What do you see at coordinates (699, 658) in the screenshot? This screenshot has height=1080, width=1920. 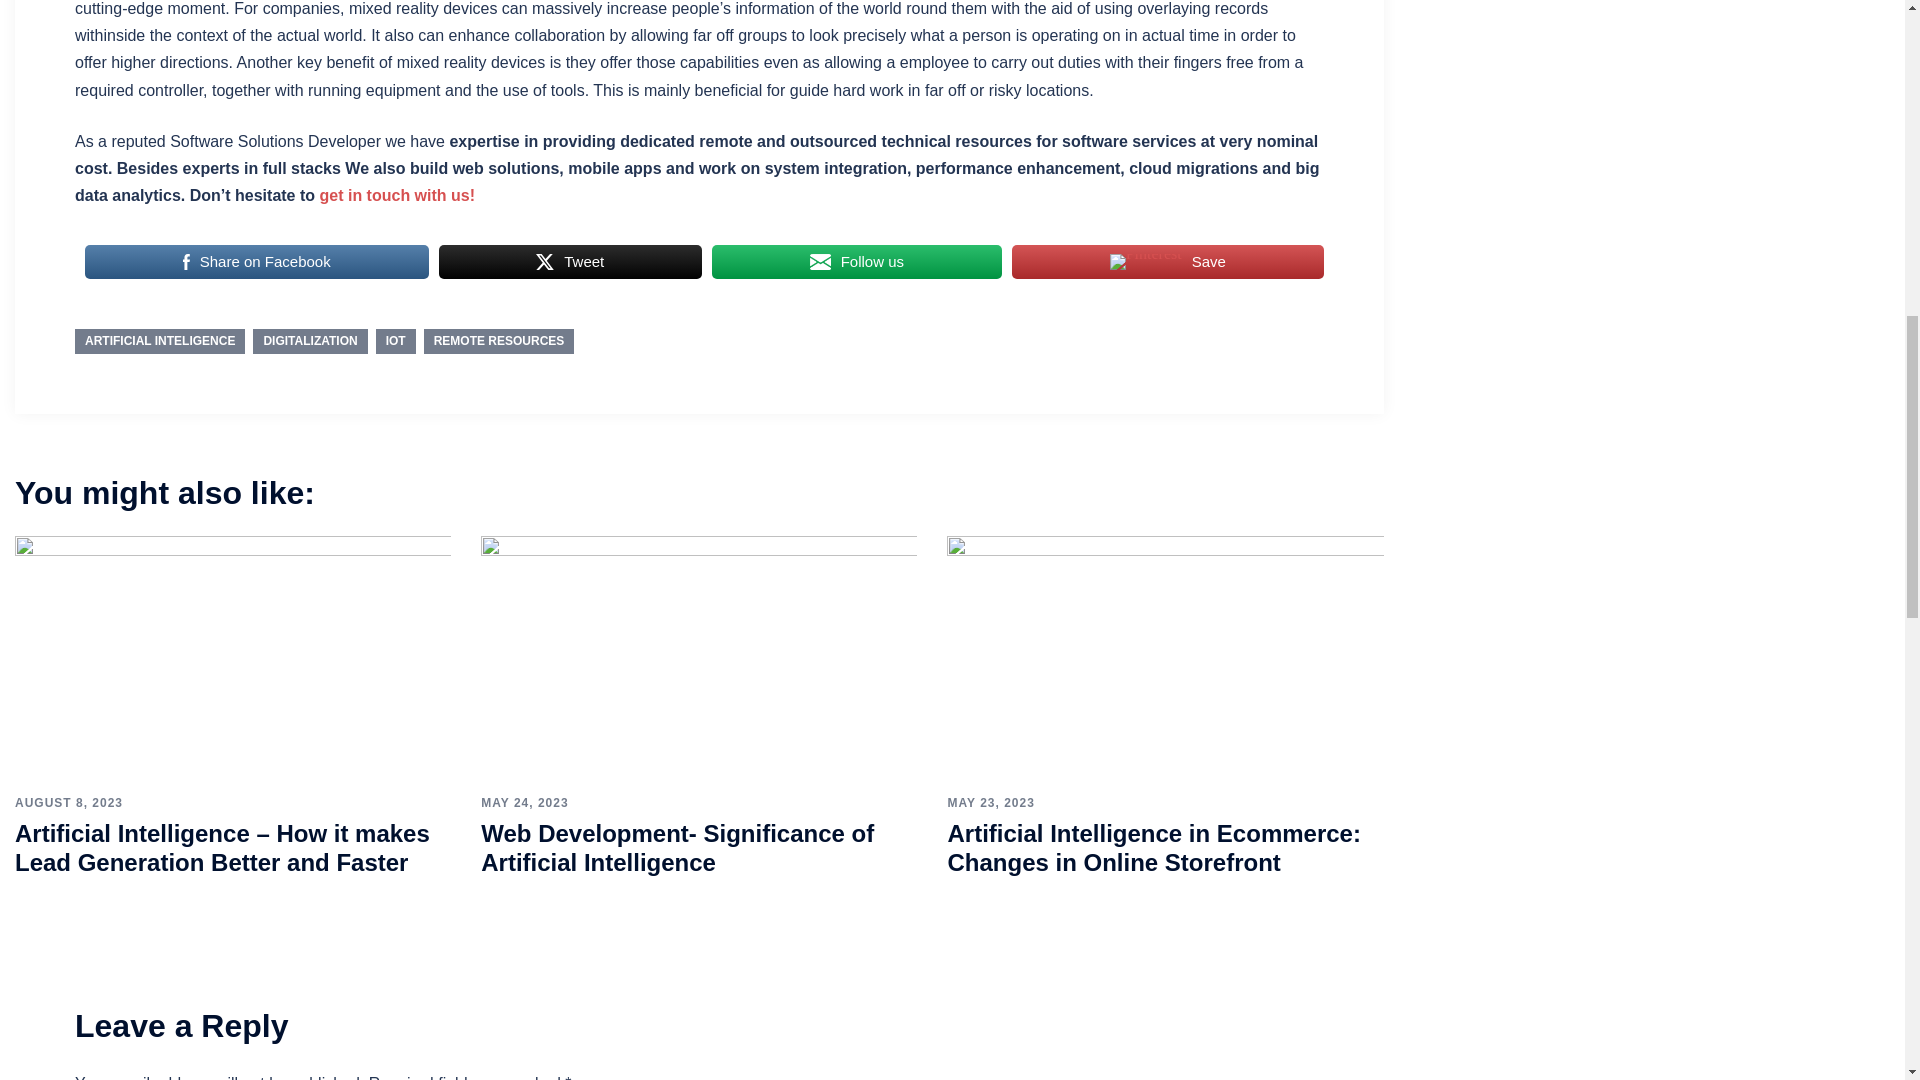 I see `Web Development- Significance of Artificial Intelligence` at bounding box center [699, 658].